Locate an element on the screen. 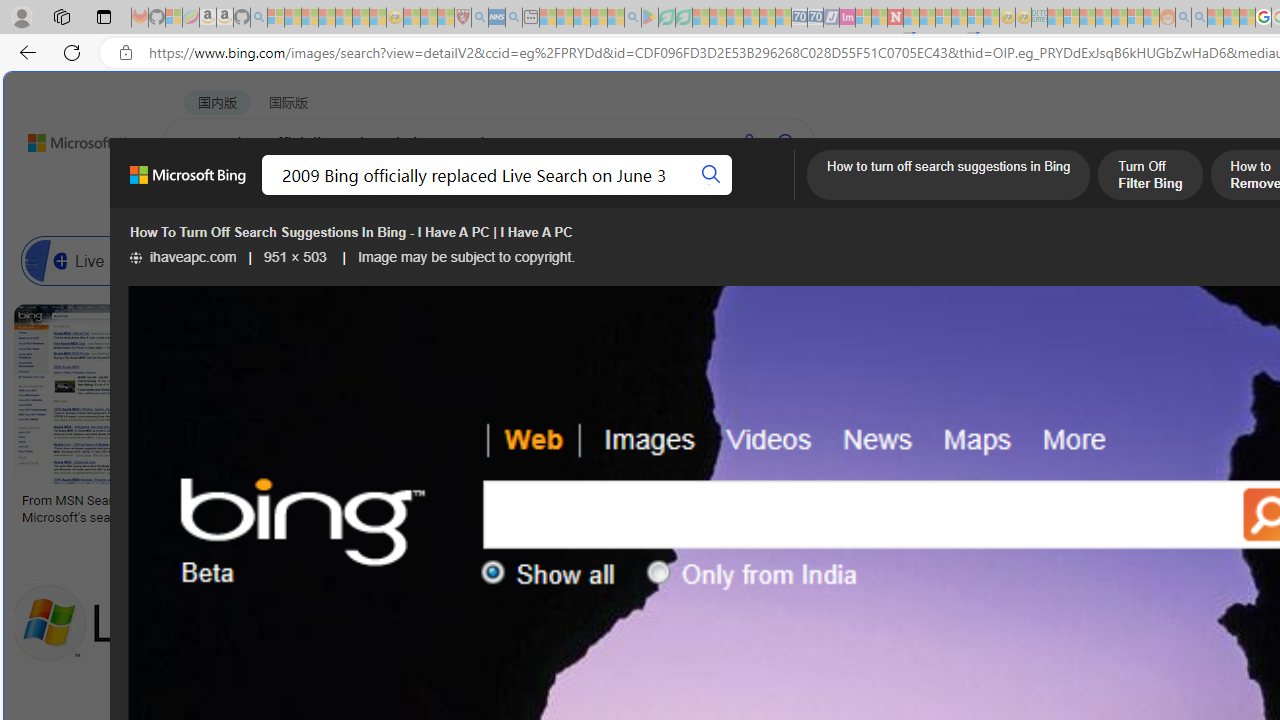 Image resolution: width=1280 pixels, height=720 pixels. Search button is located at coordinates (712, 174).